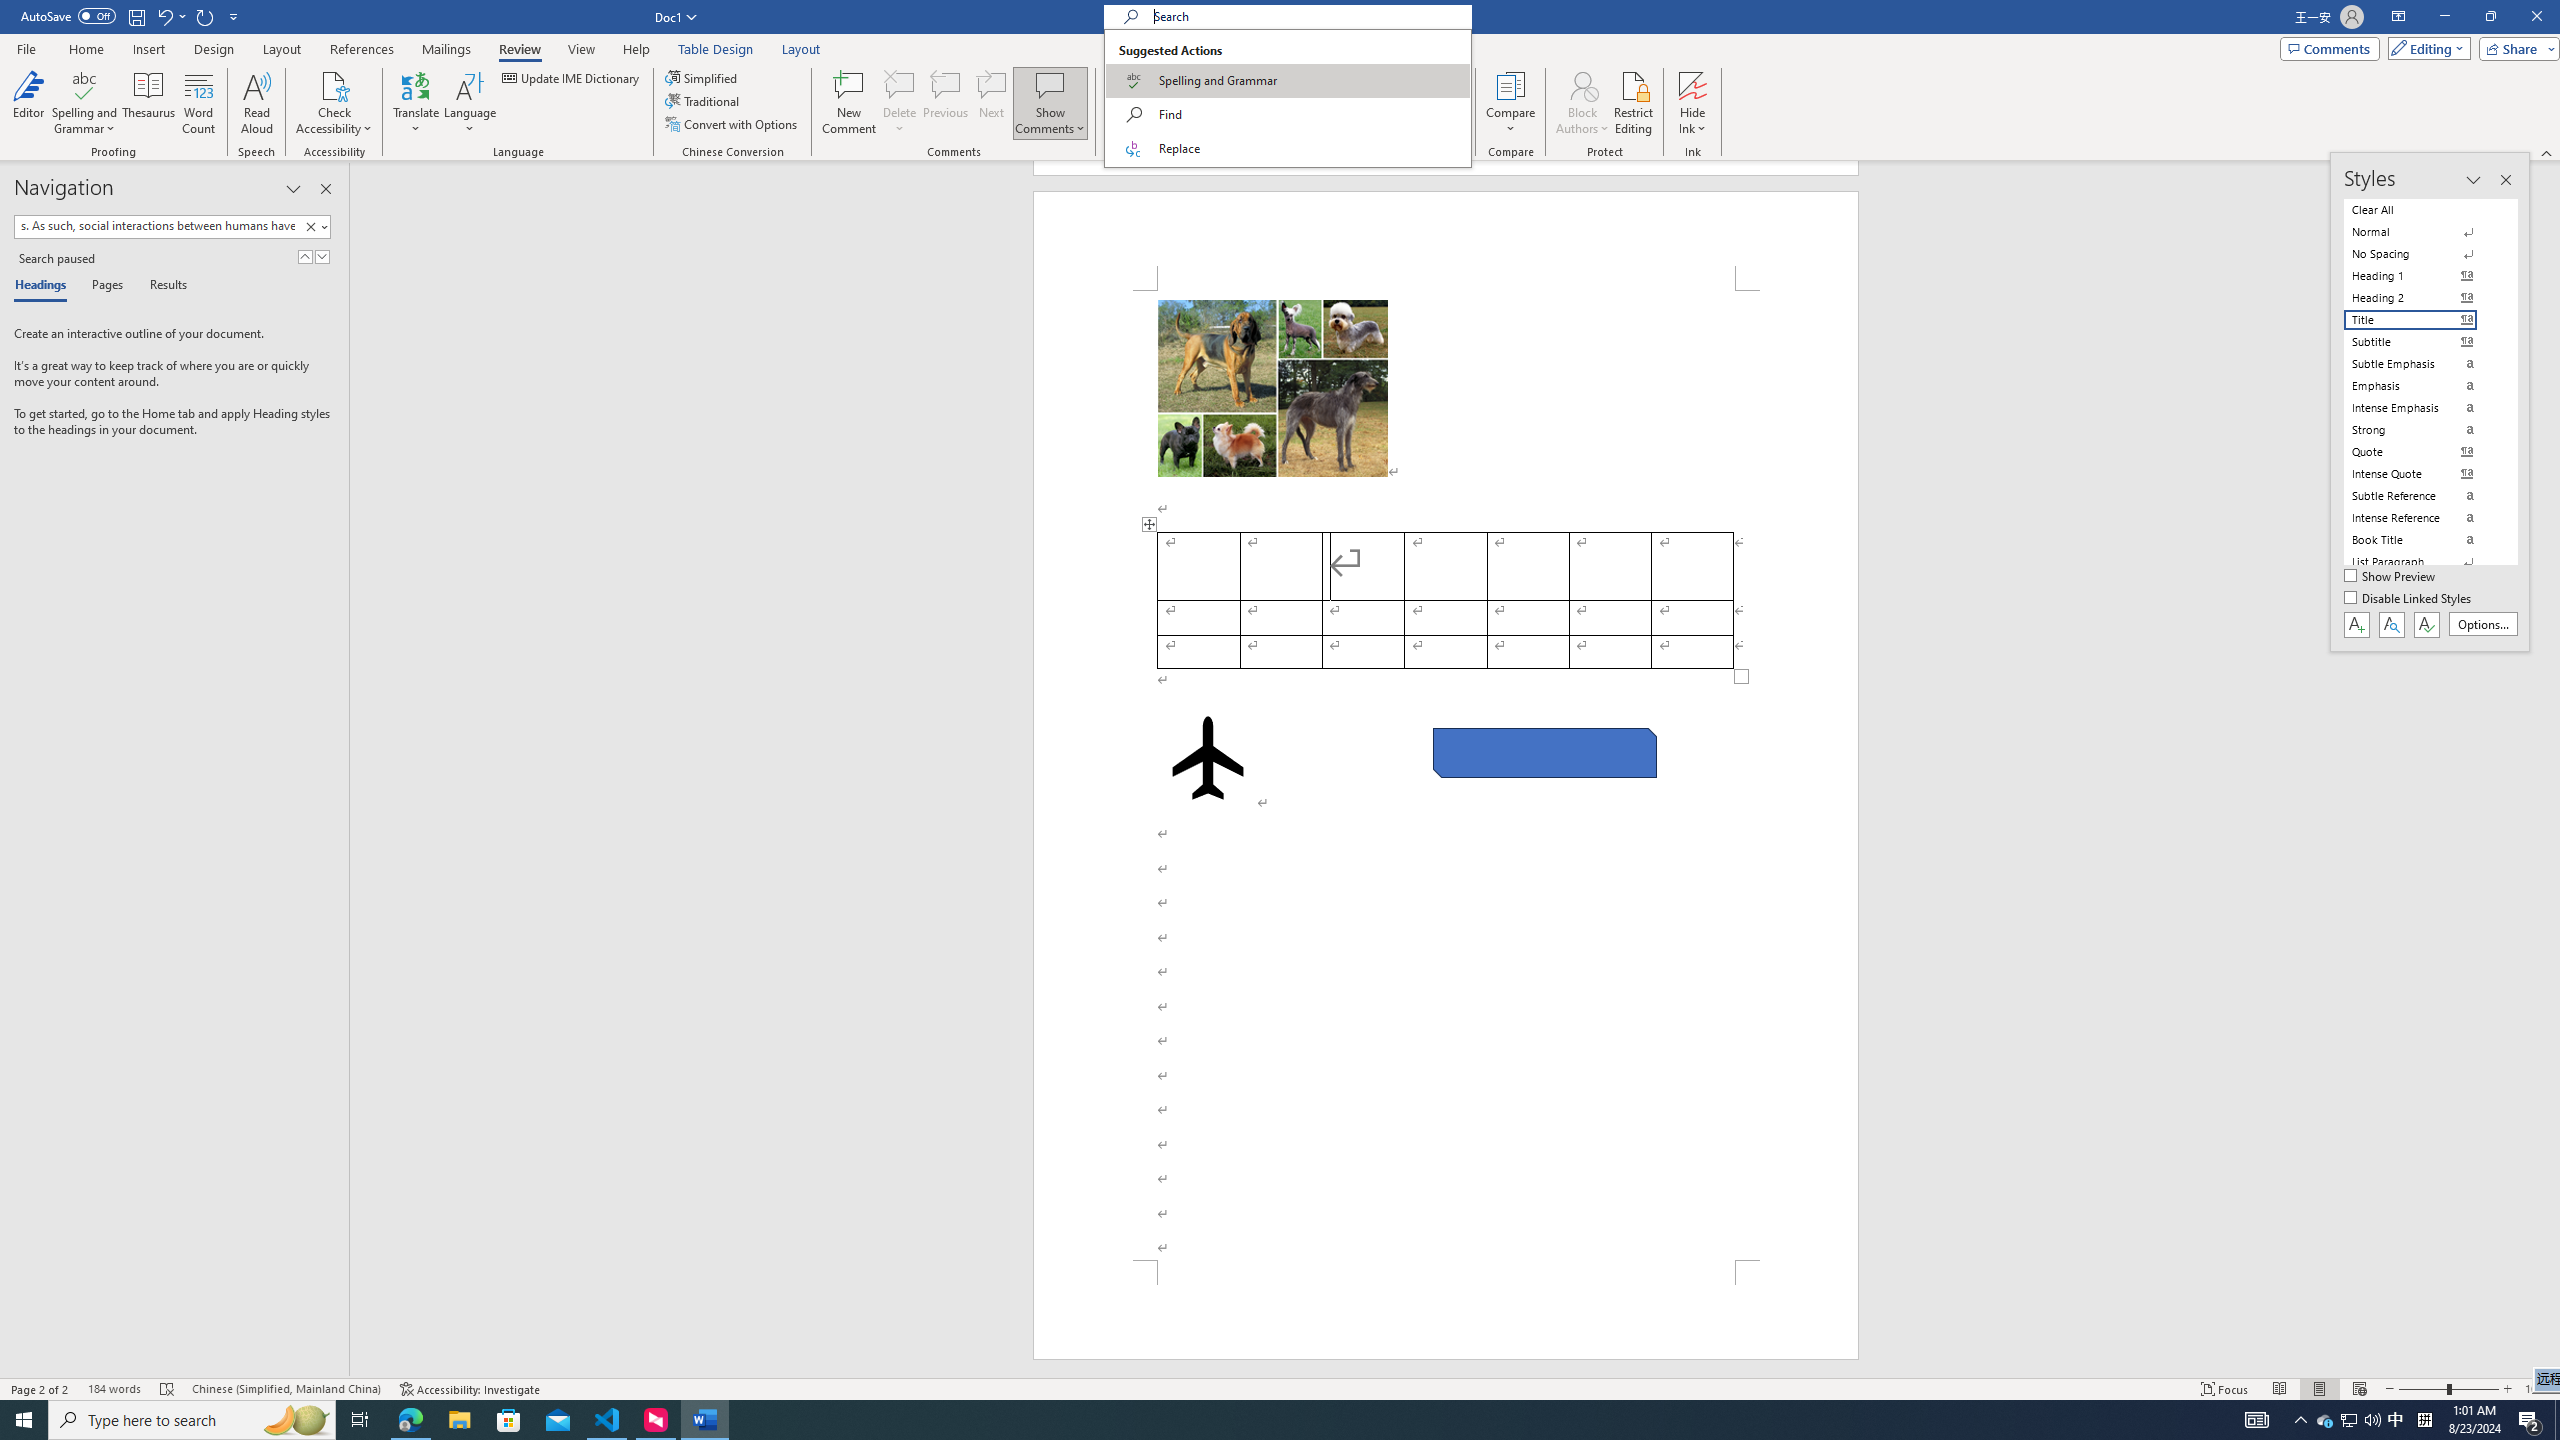 This screenshot has width=2560, height=1440. I want to click on Undo Style, so click(164, 16).